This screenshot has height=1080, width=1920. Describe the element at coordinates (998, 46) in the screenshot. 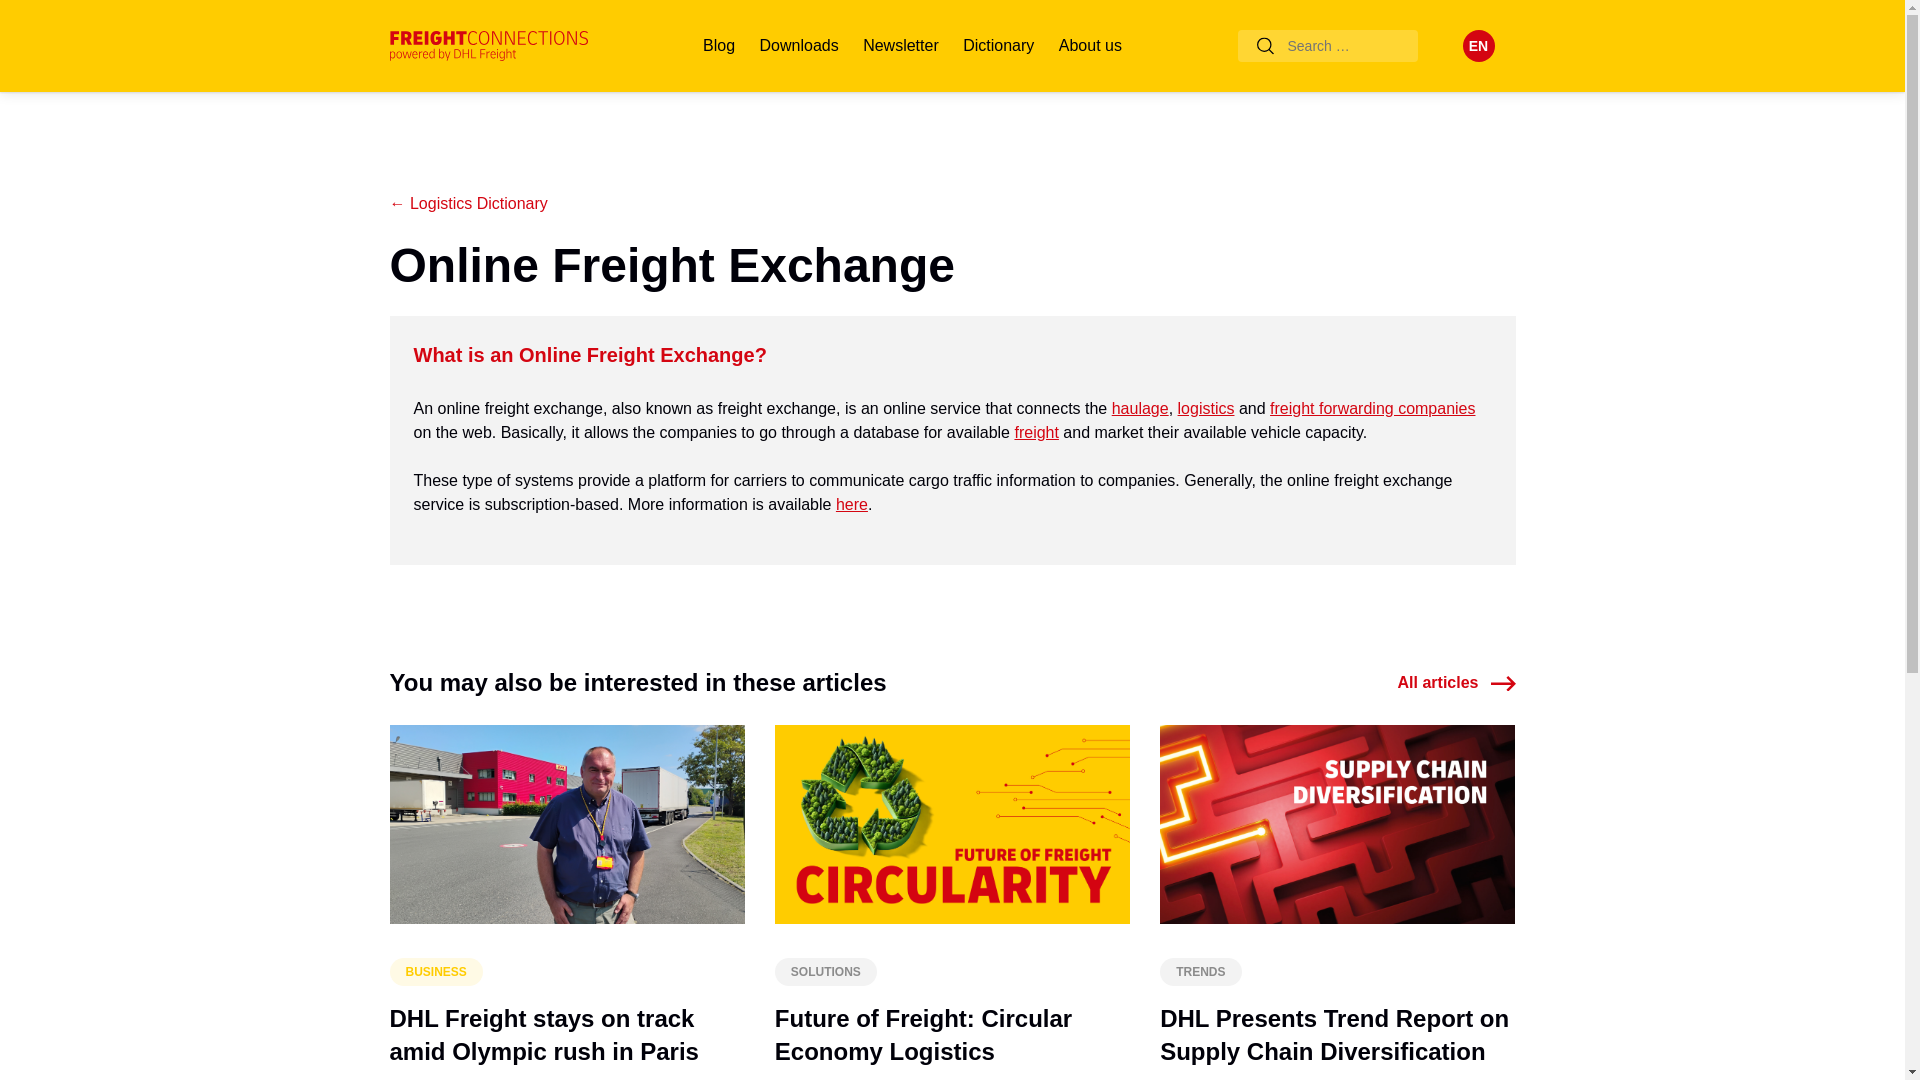

I see `Dictionary` at that location.